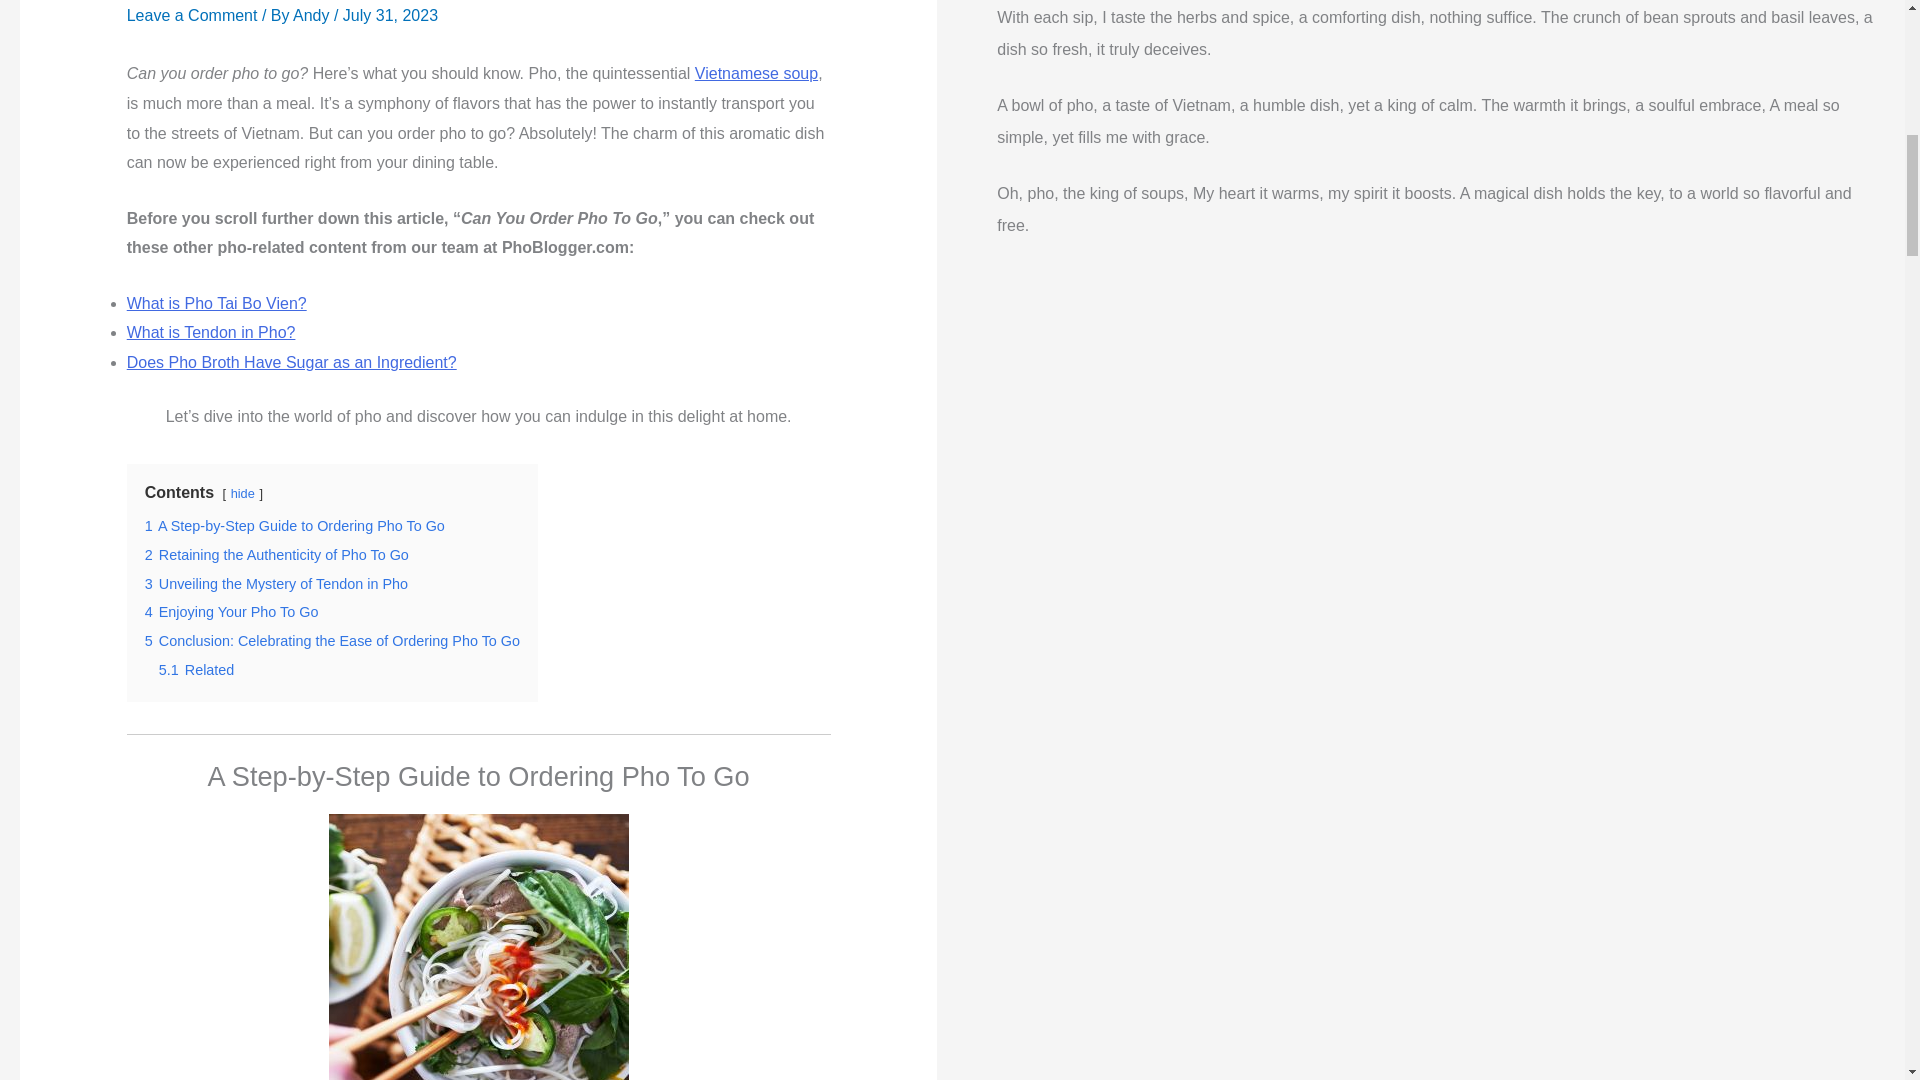  I want to click on Vietnamese soup, so click(756, 73).